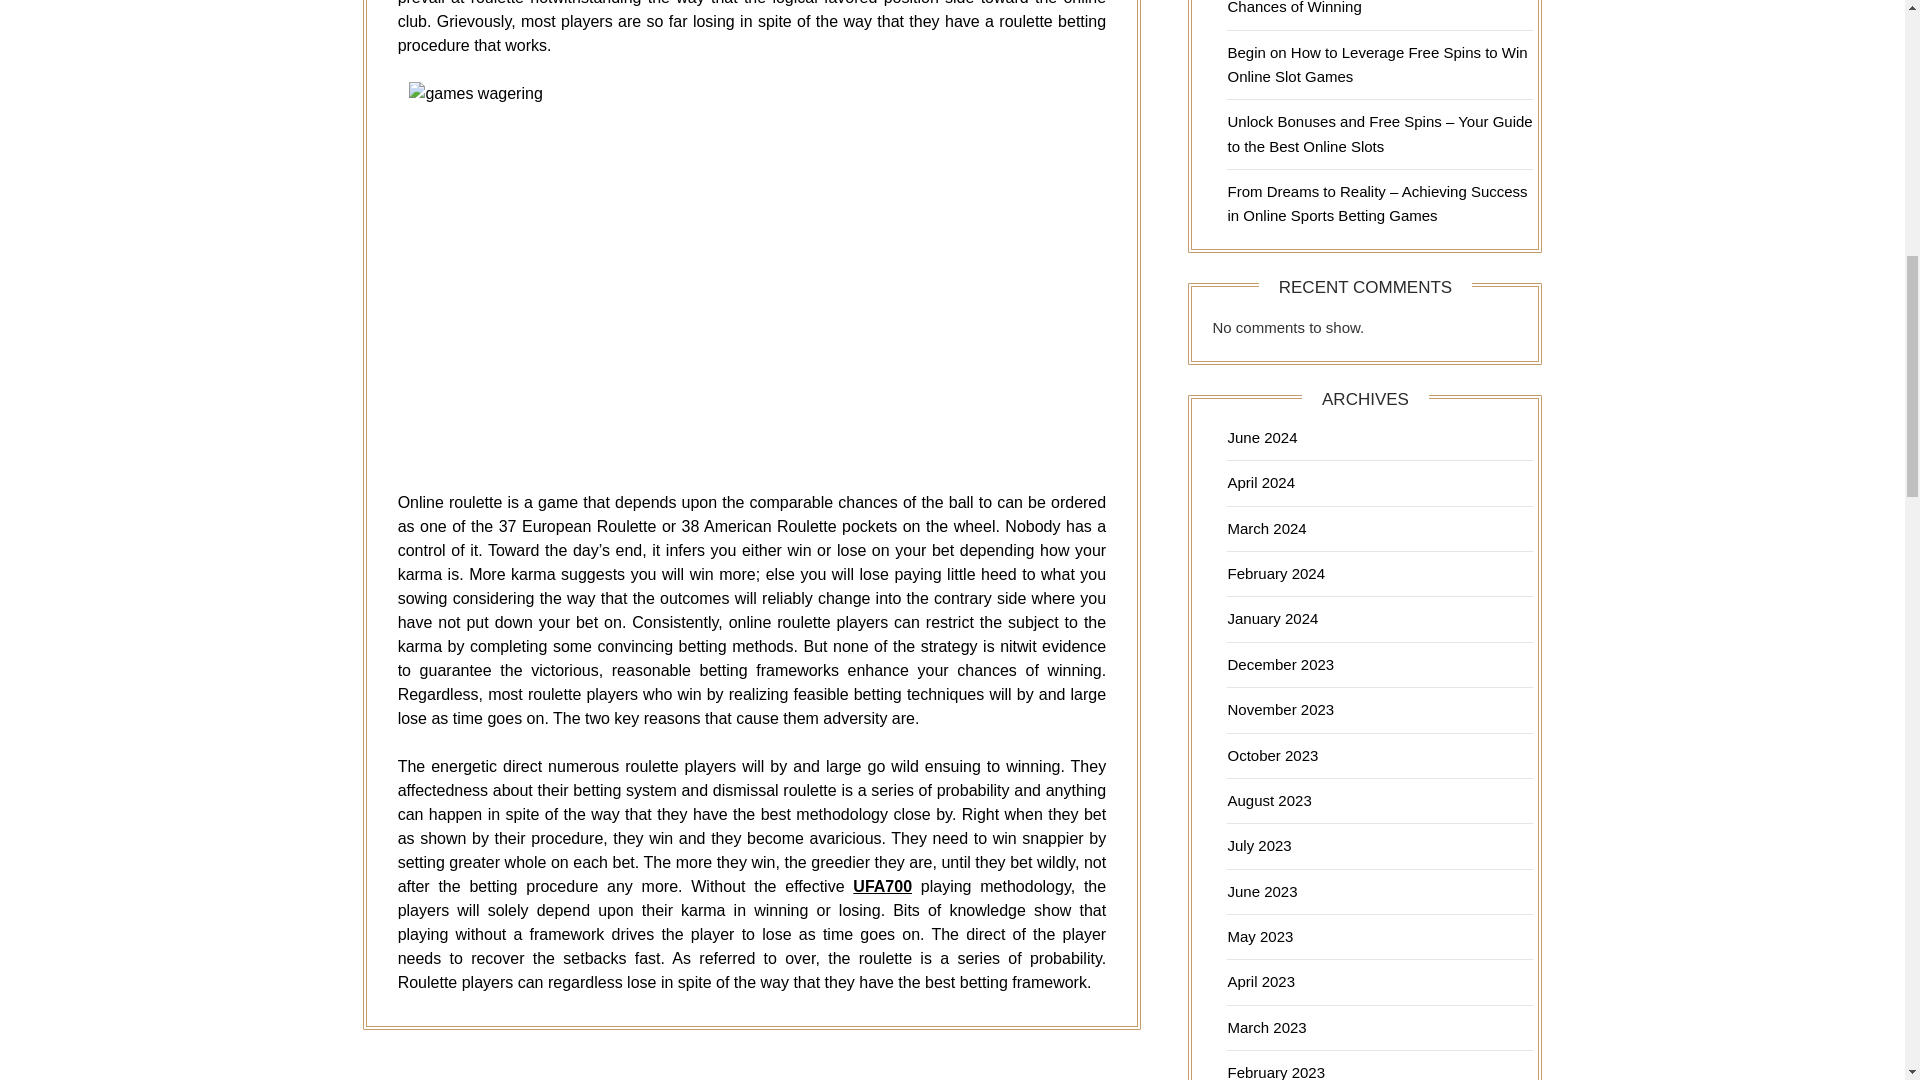 This screenshot has height=1080, width=1920. I want to click on April 2024, so click(1260, 482).